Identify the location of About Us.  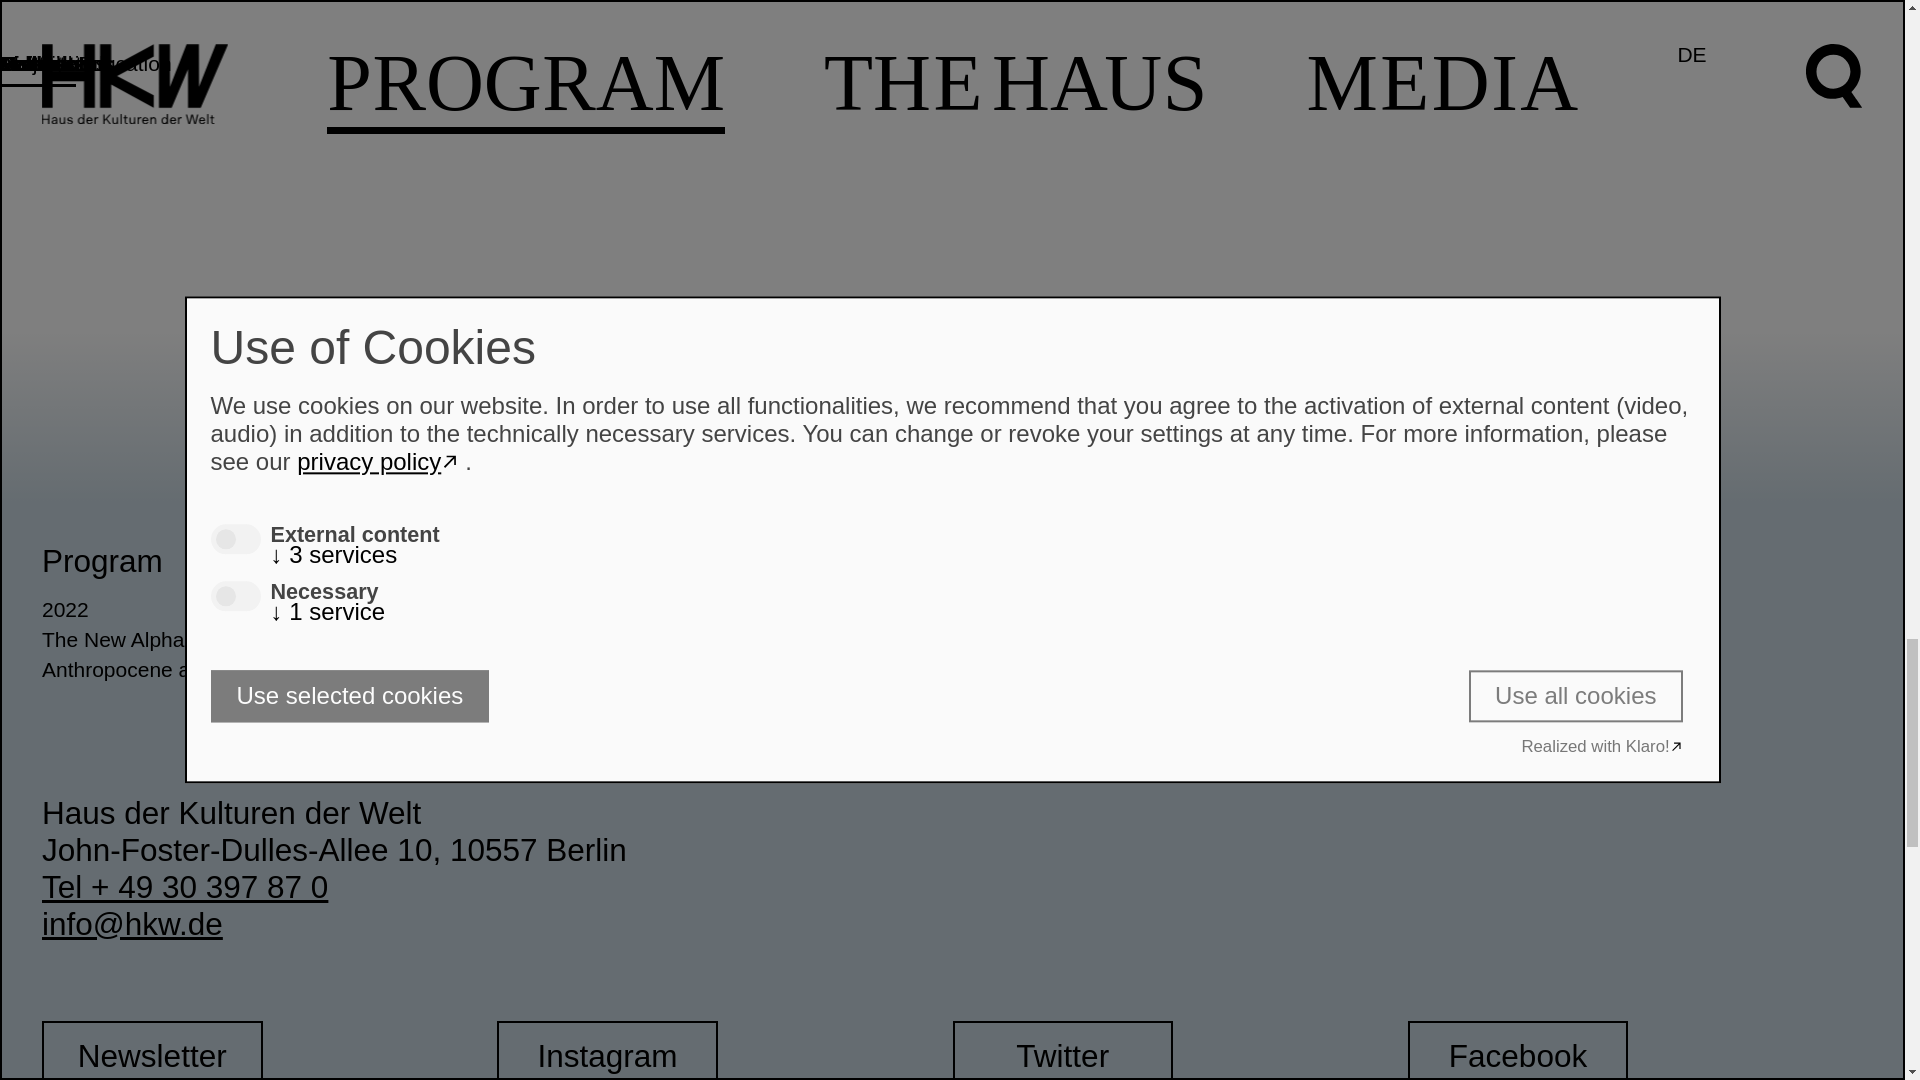
(724, 610).